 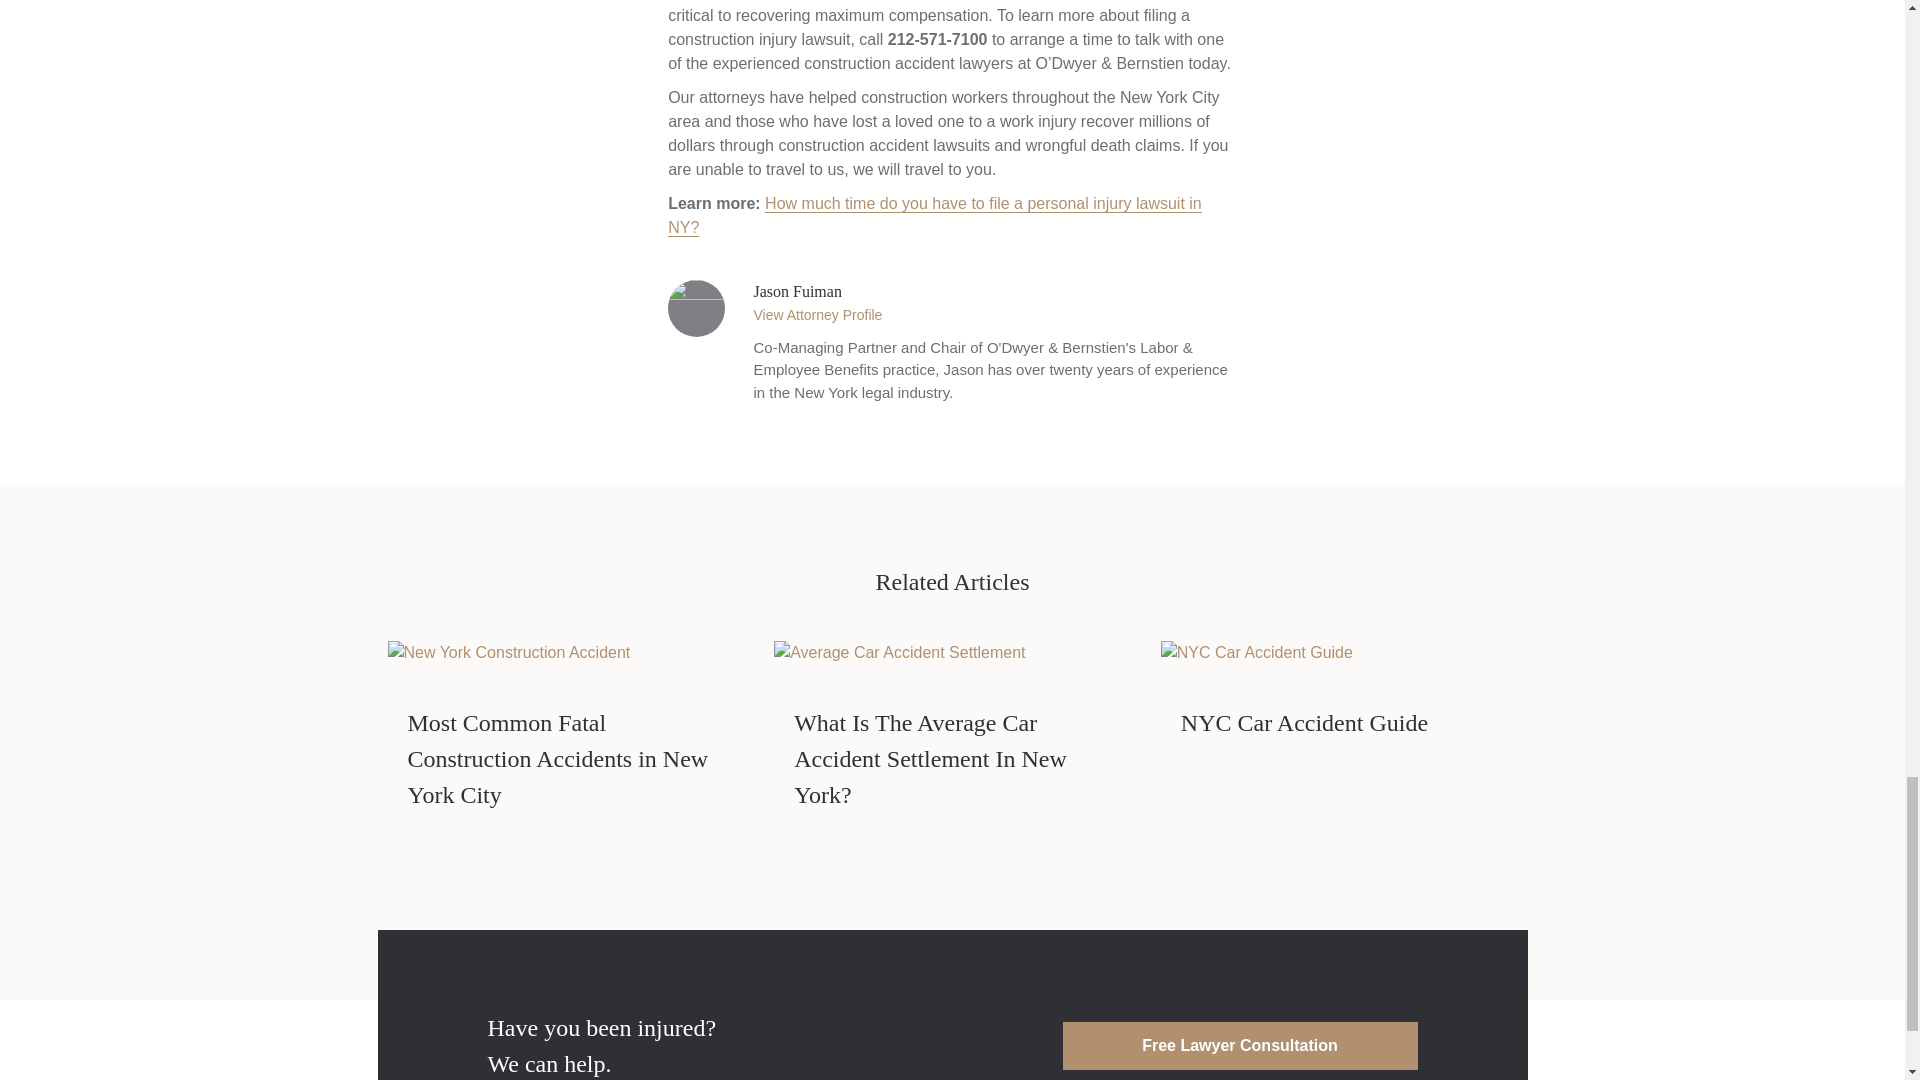 I want to click on NYC Car Accident Guide, so click(x=1304, y=722).